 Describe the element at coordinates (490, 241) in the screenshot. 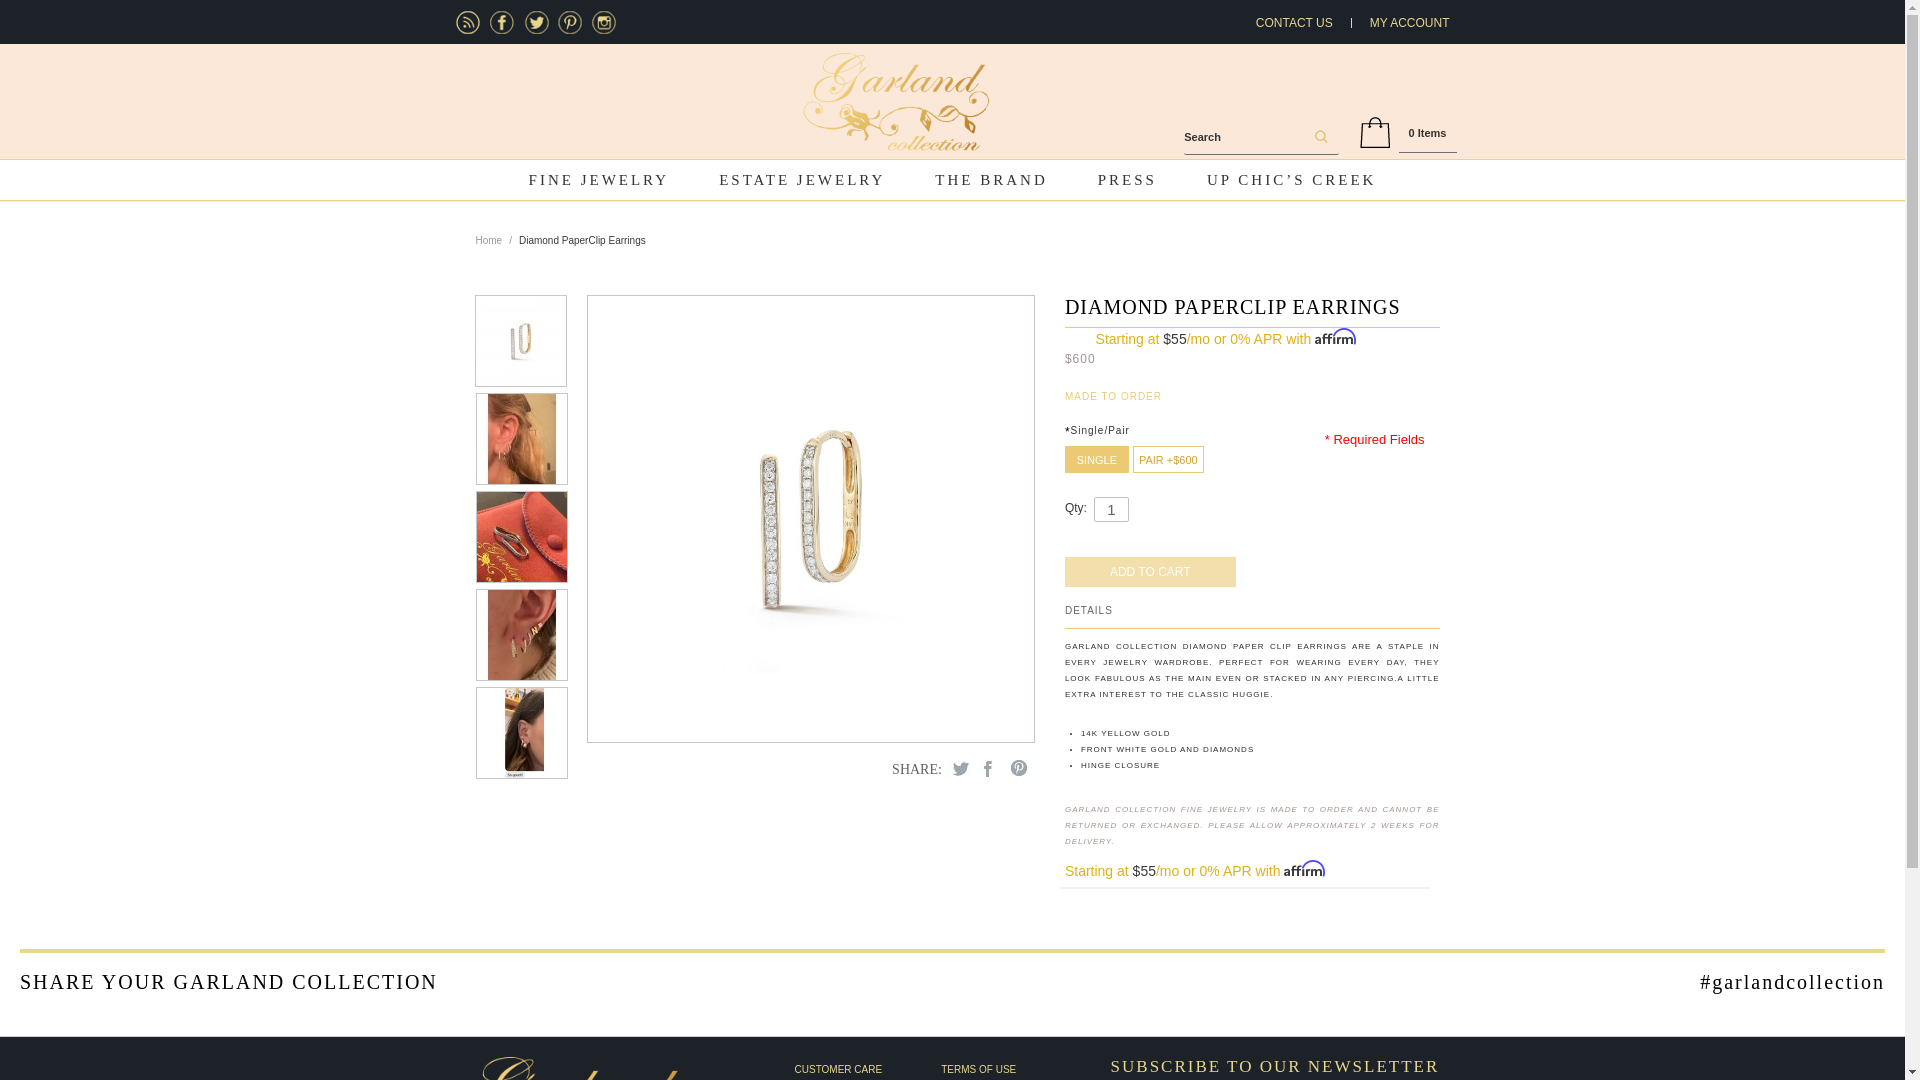

I see `Go to Home Page` at that location.